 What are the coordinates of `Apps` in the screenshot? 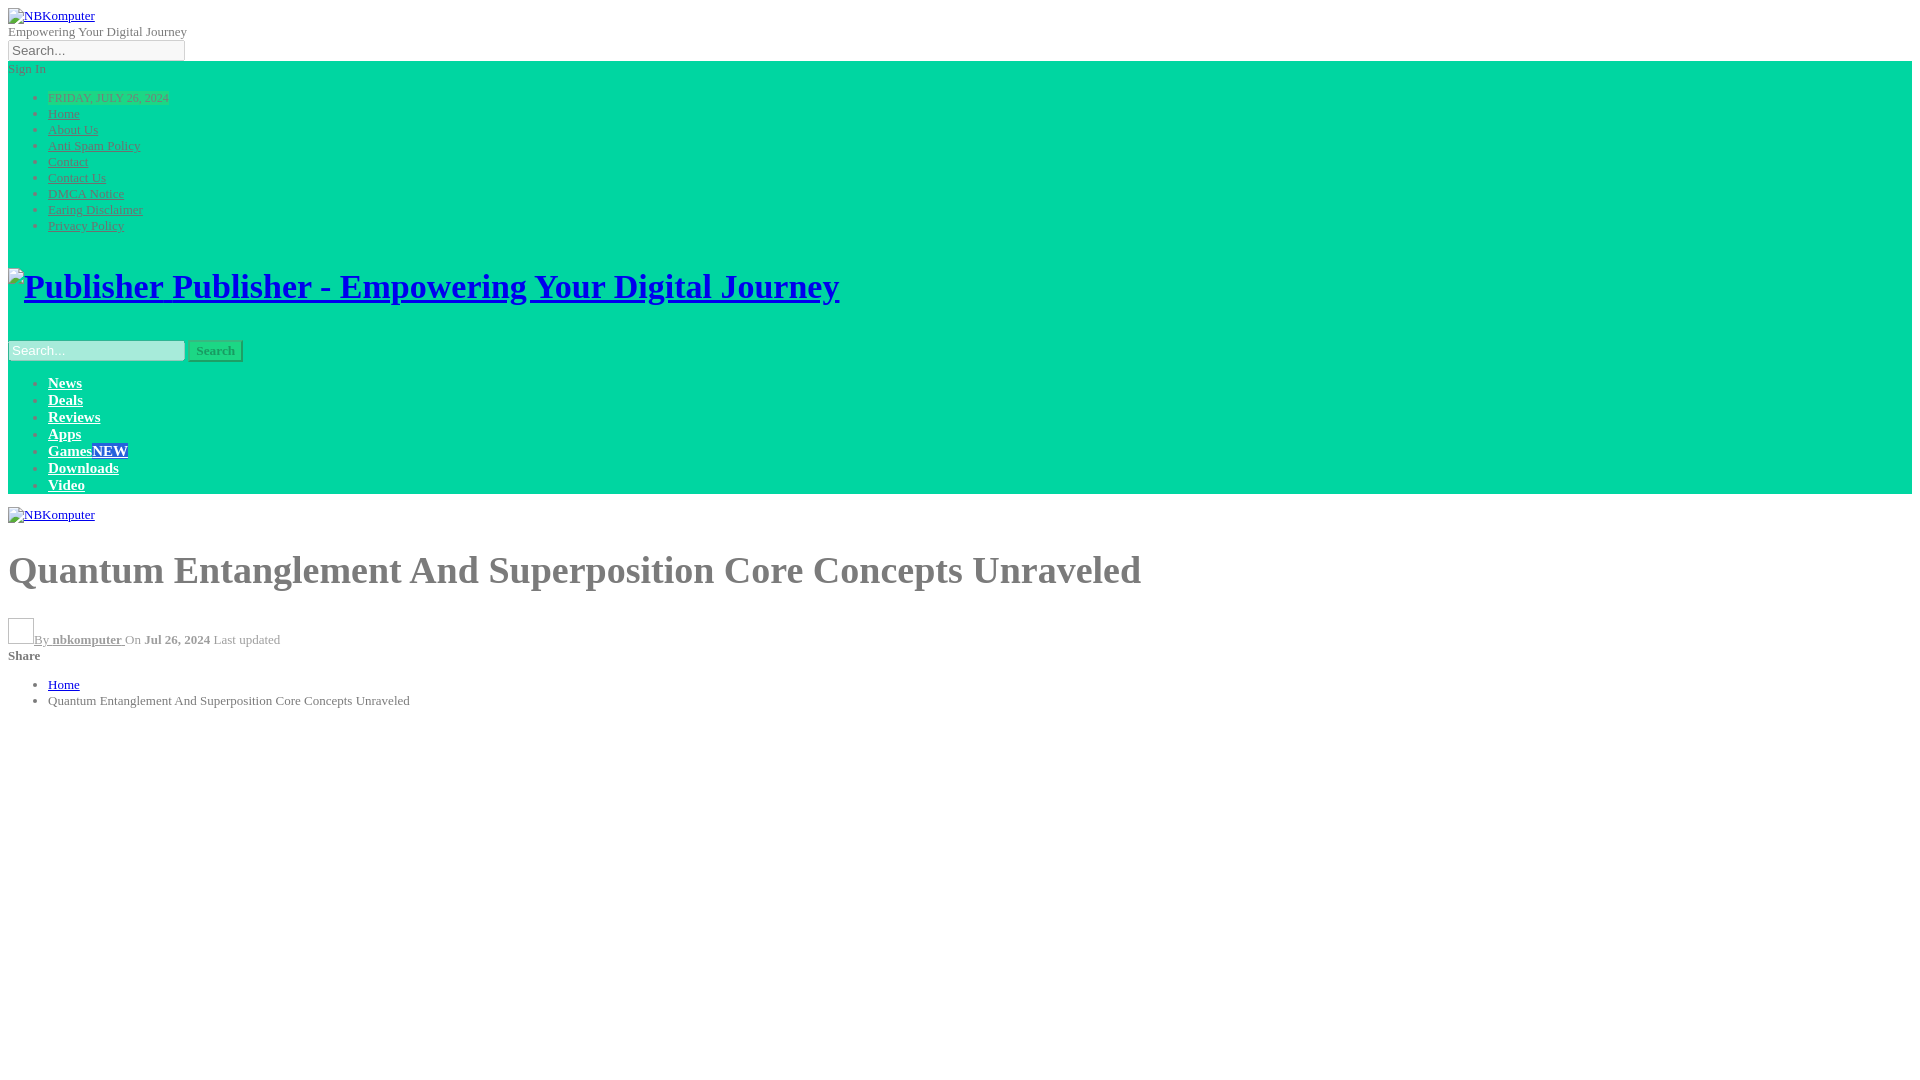 It's located at (64, 433).